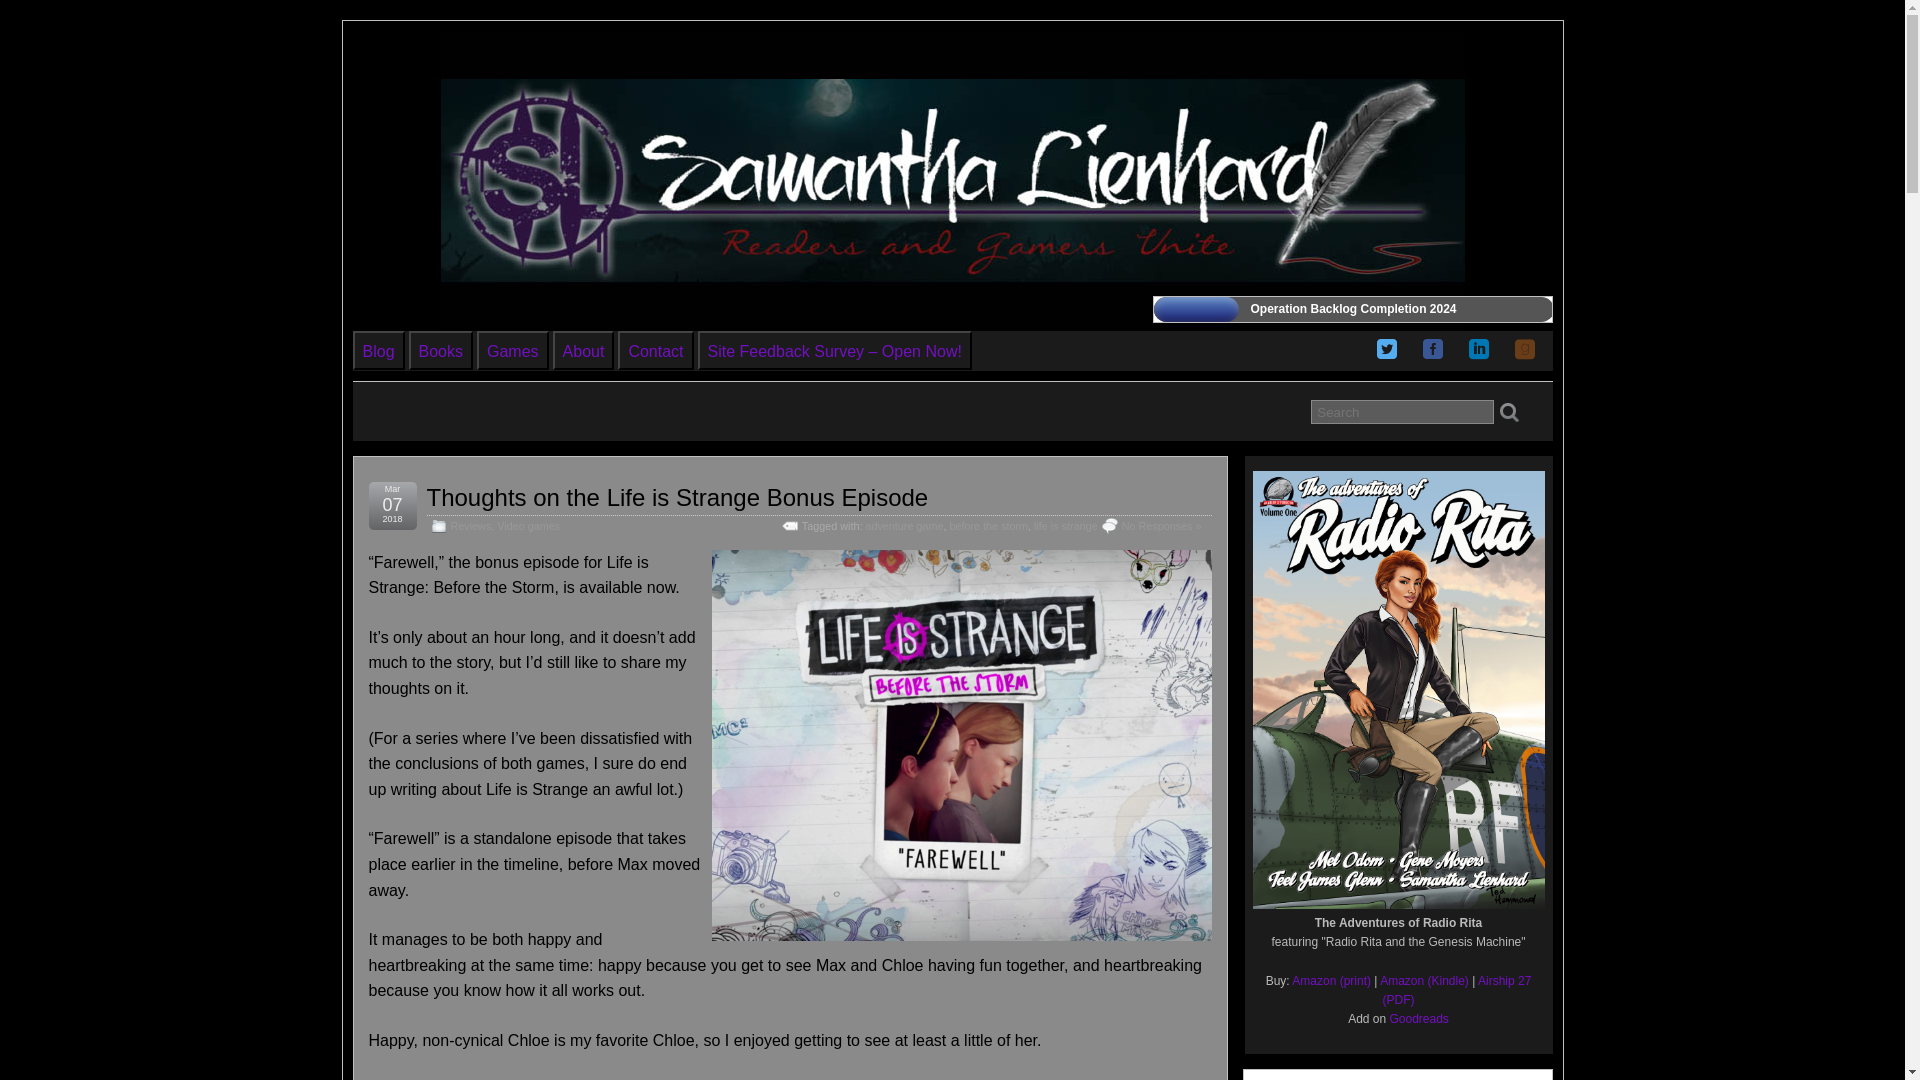  Describe the element at coordinates (378, 350) in the screenshot. I see `Blog` at that location.